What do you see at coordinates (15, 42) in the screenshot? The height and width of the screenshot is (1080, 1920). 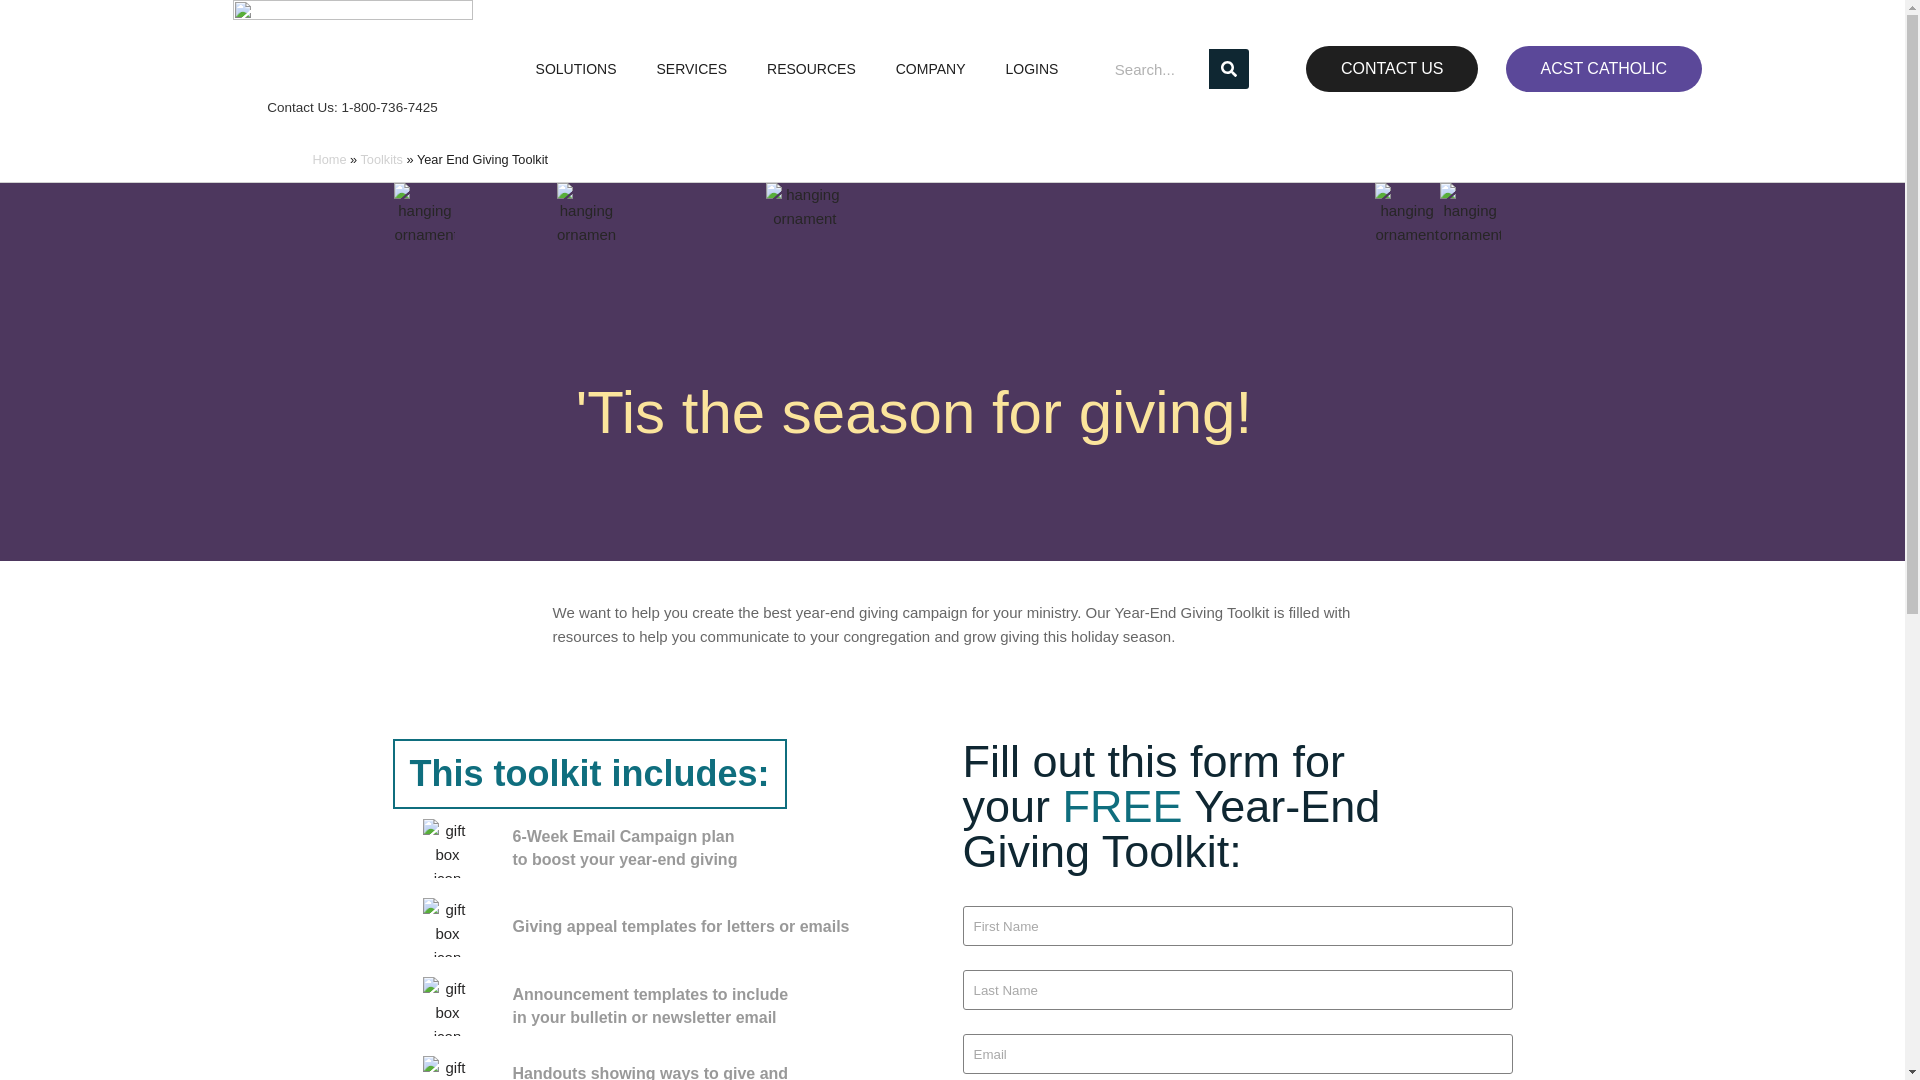 I see `Skip to content` at bounding box center [15, 42].